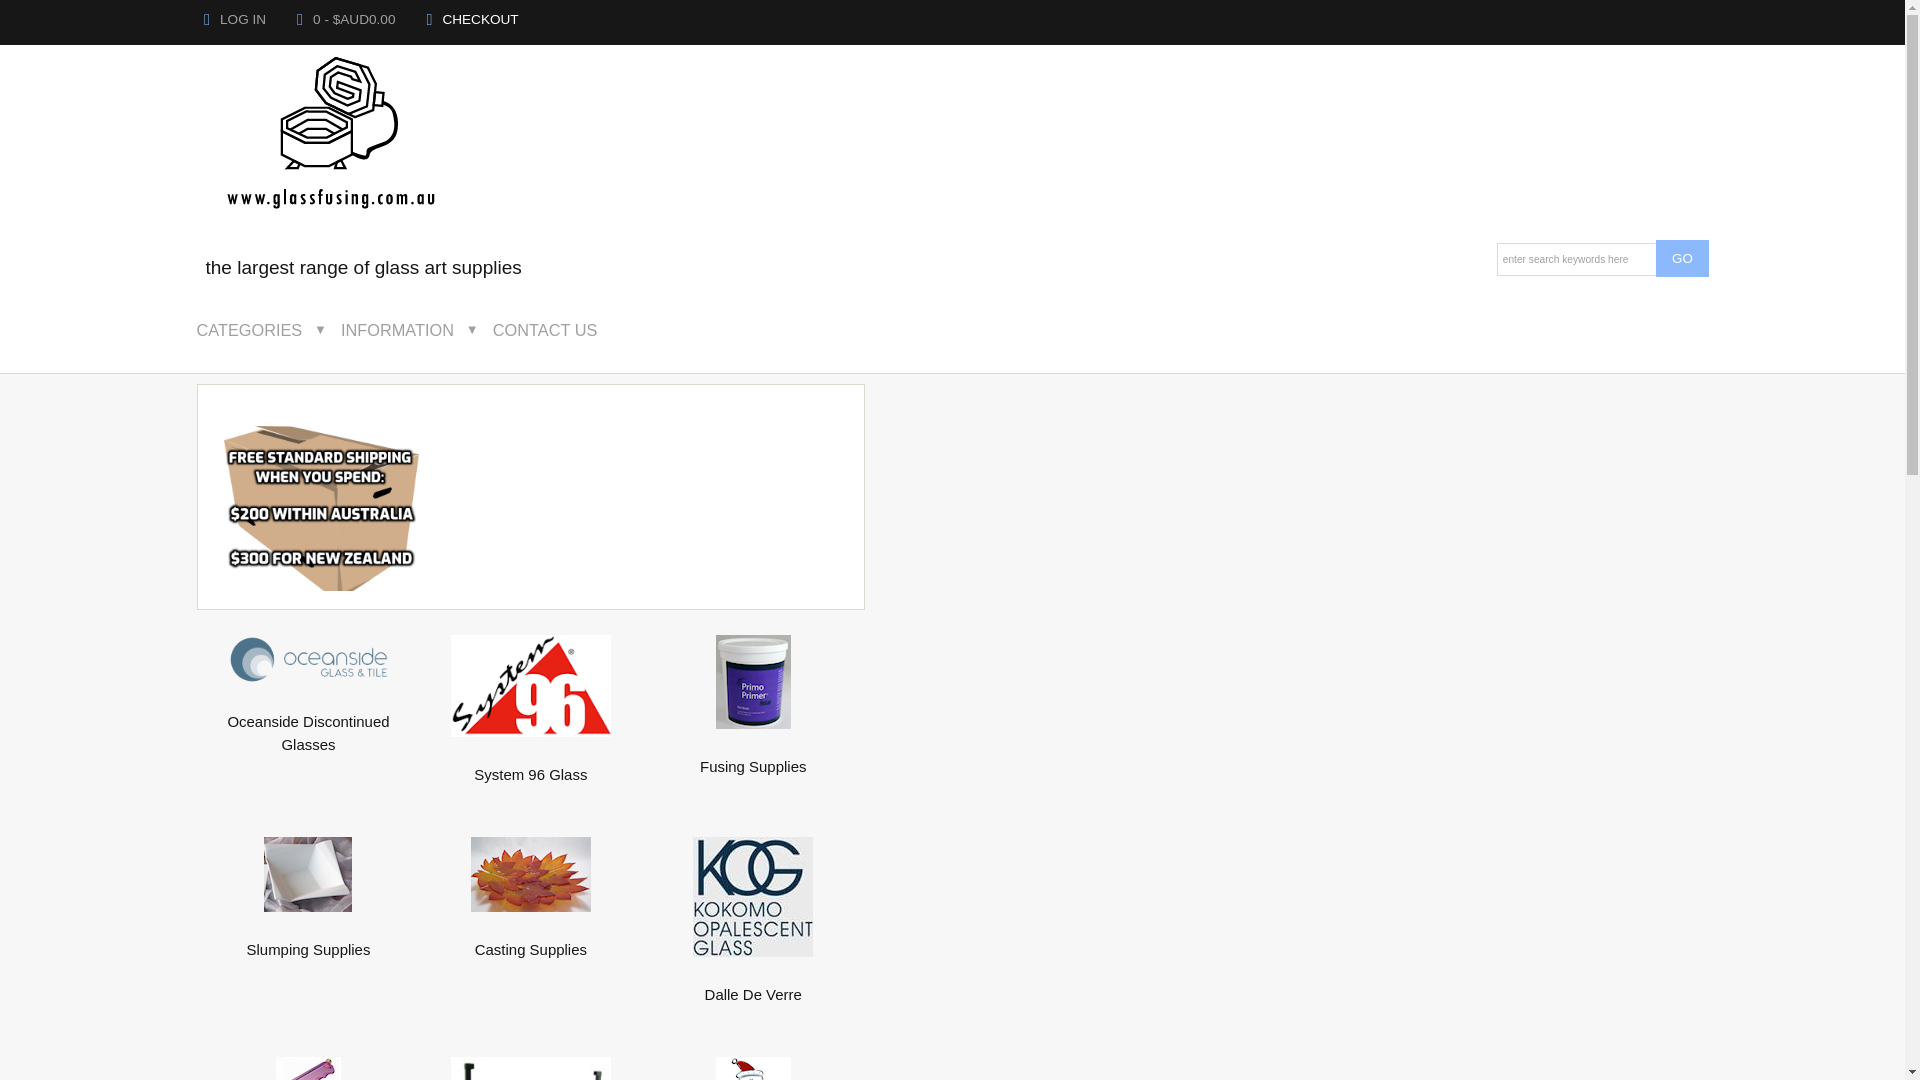 Image resolution: width=1920 pixels, height=1080 pixels. What do you see at coordinates (753, 983) in the screenshot?
I see `Dalle De Verre` at bounding box center [753, 983].